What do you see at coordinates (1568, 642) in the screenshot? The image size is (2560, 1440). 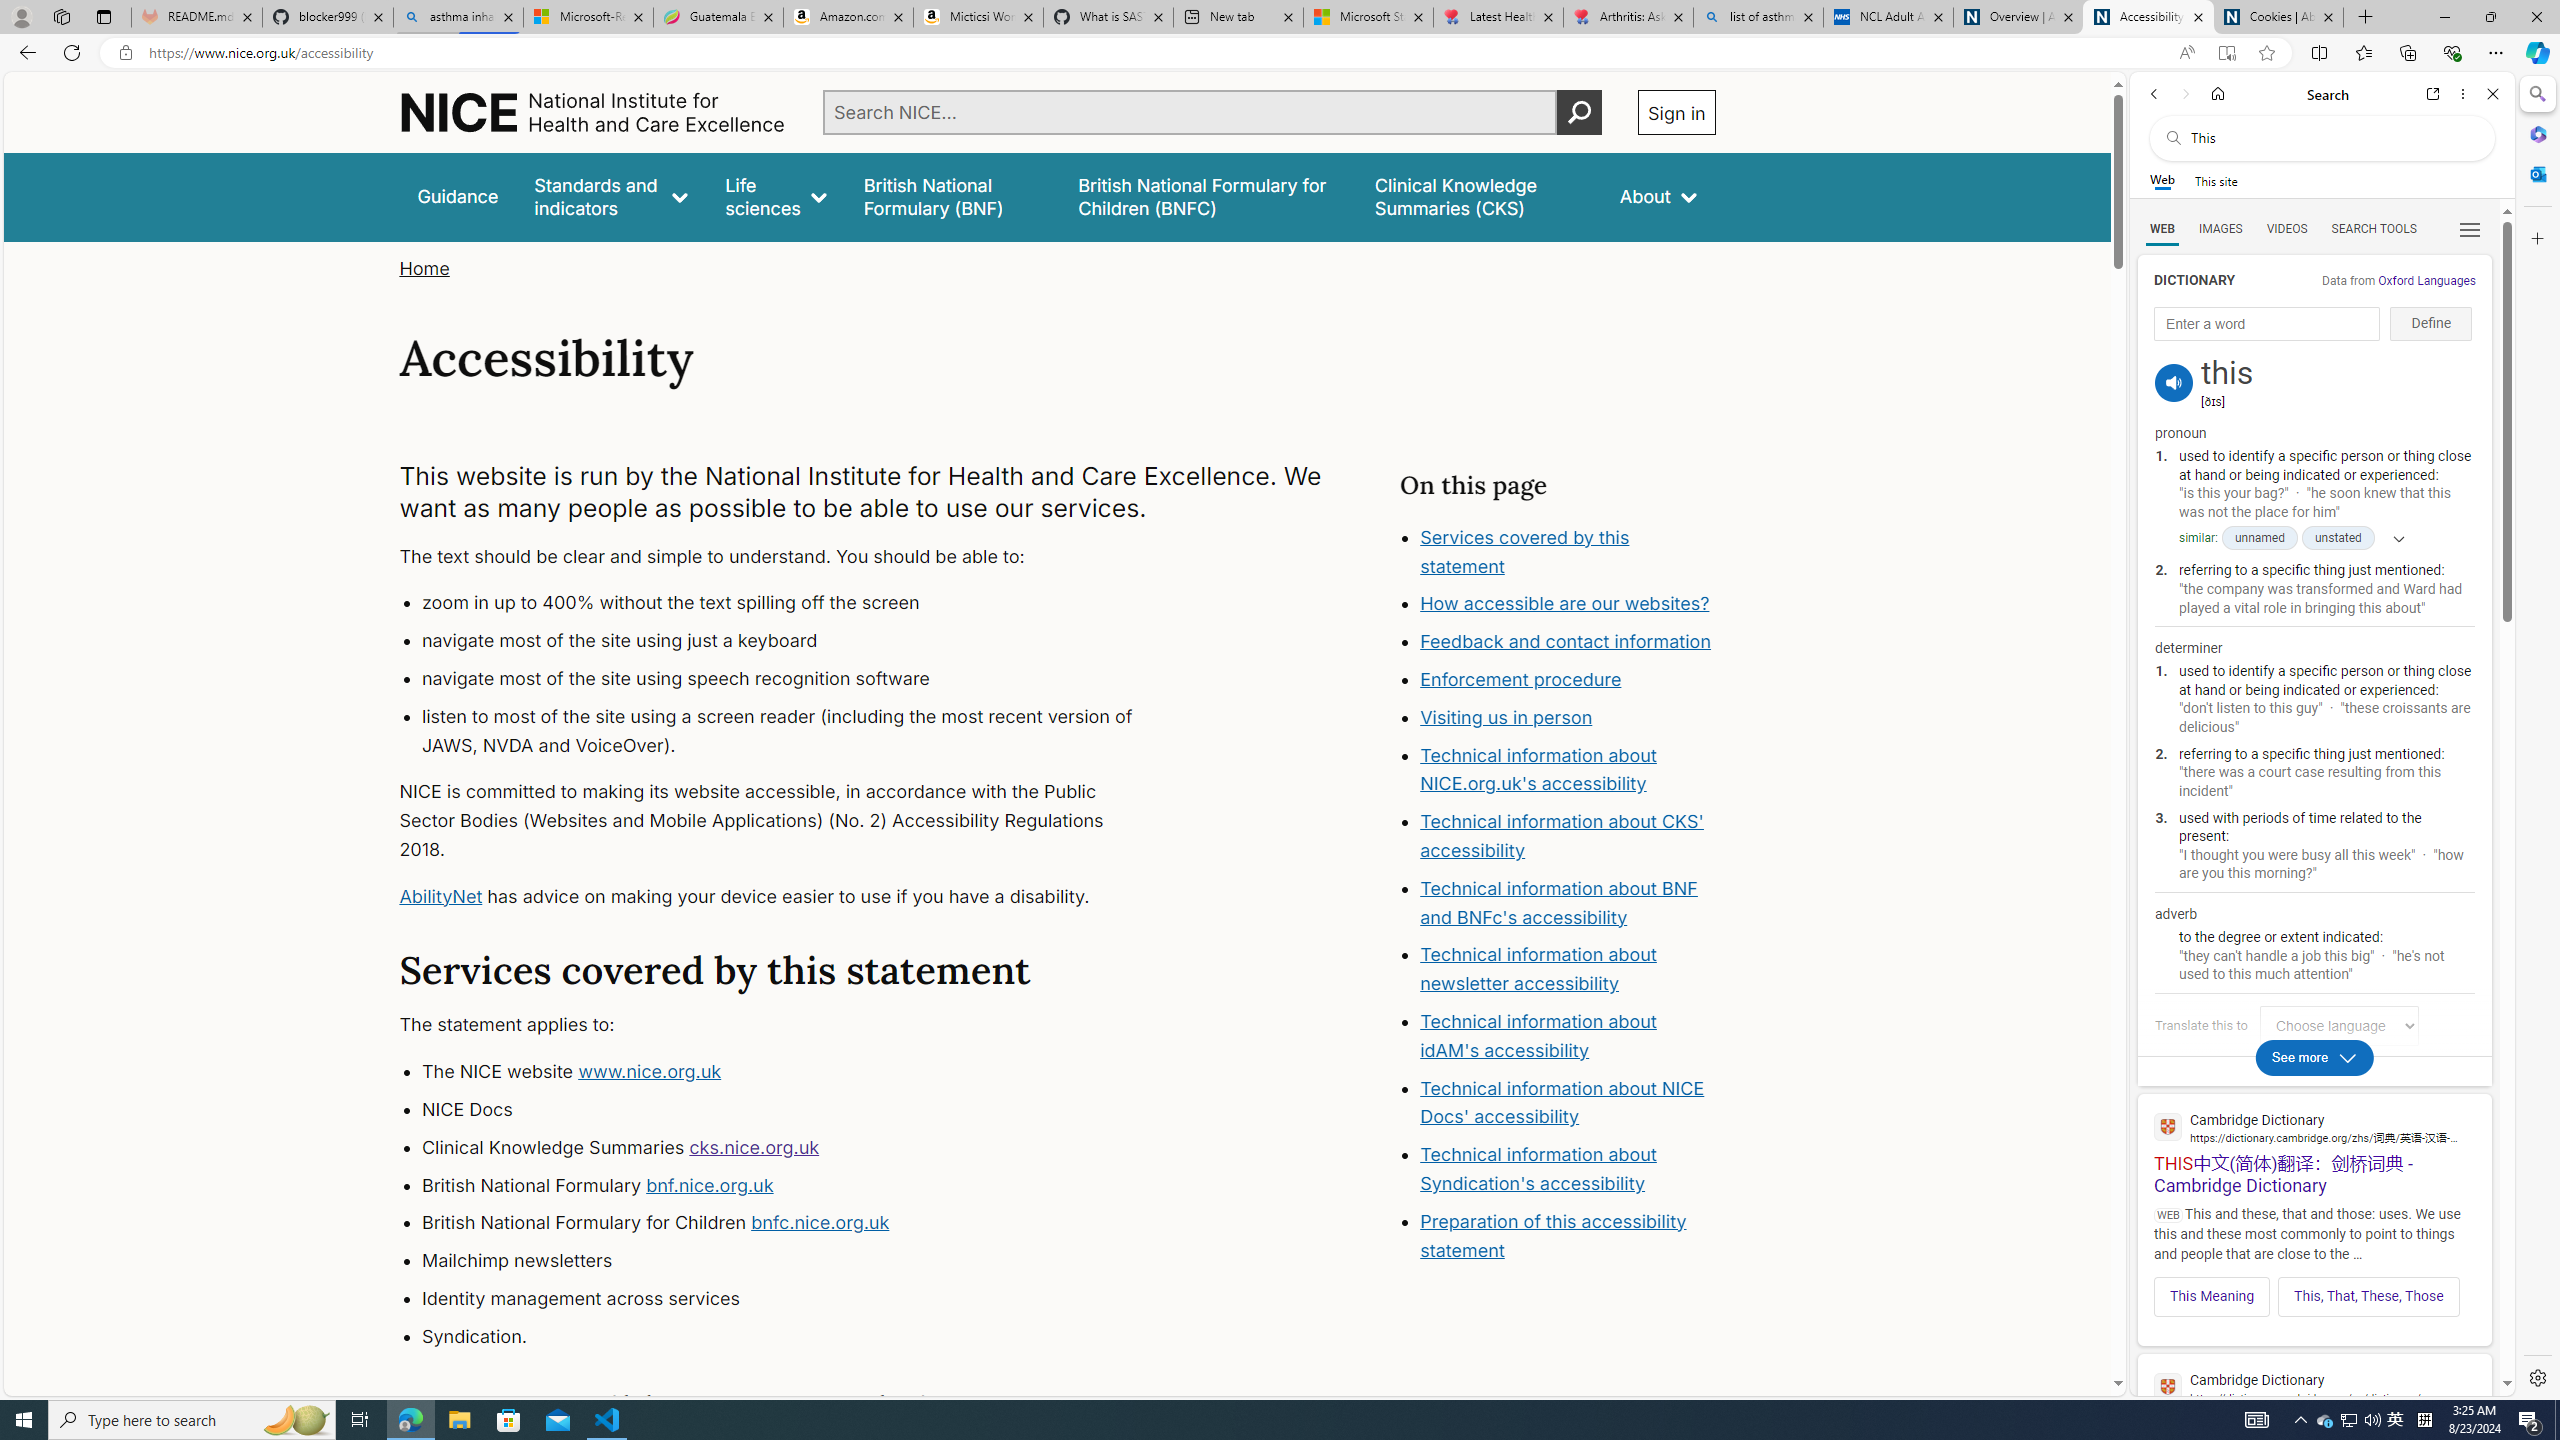 I see `Feedback and contact information` at bounding box center [1568, 642].